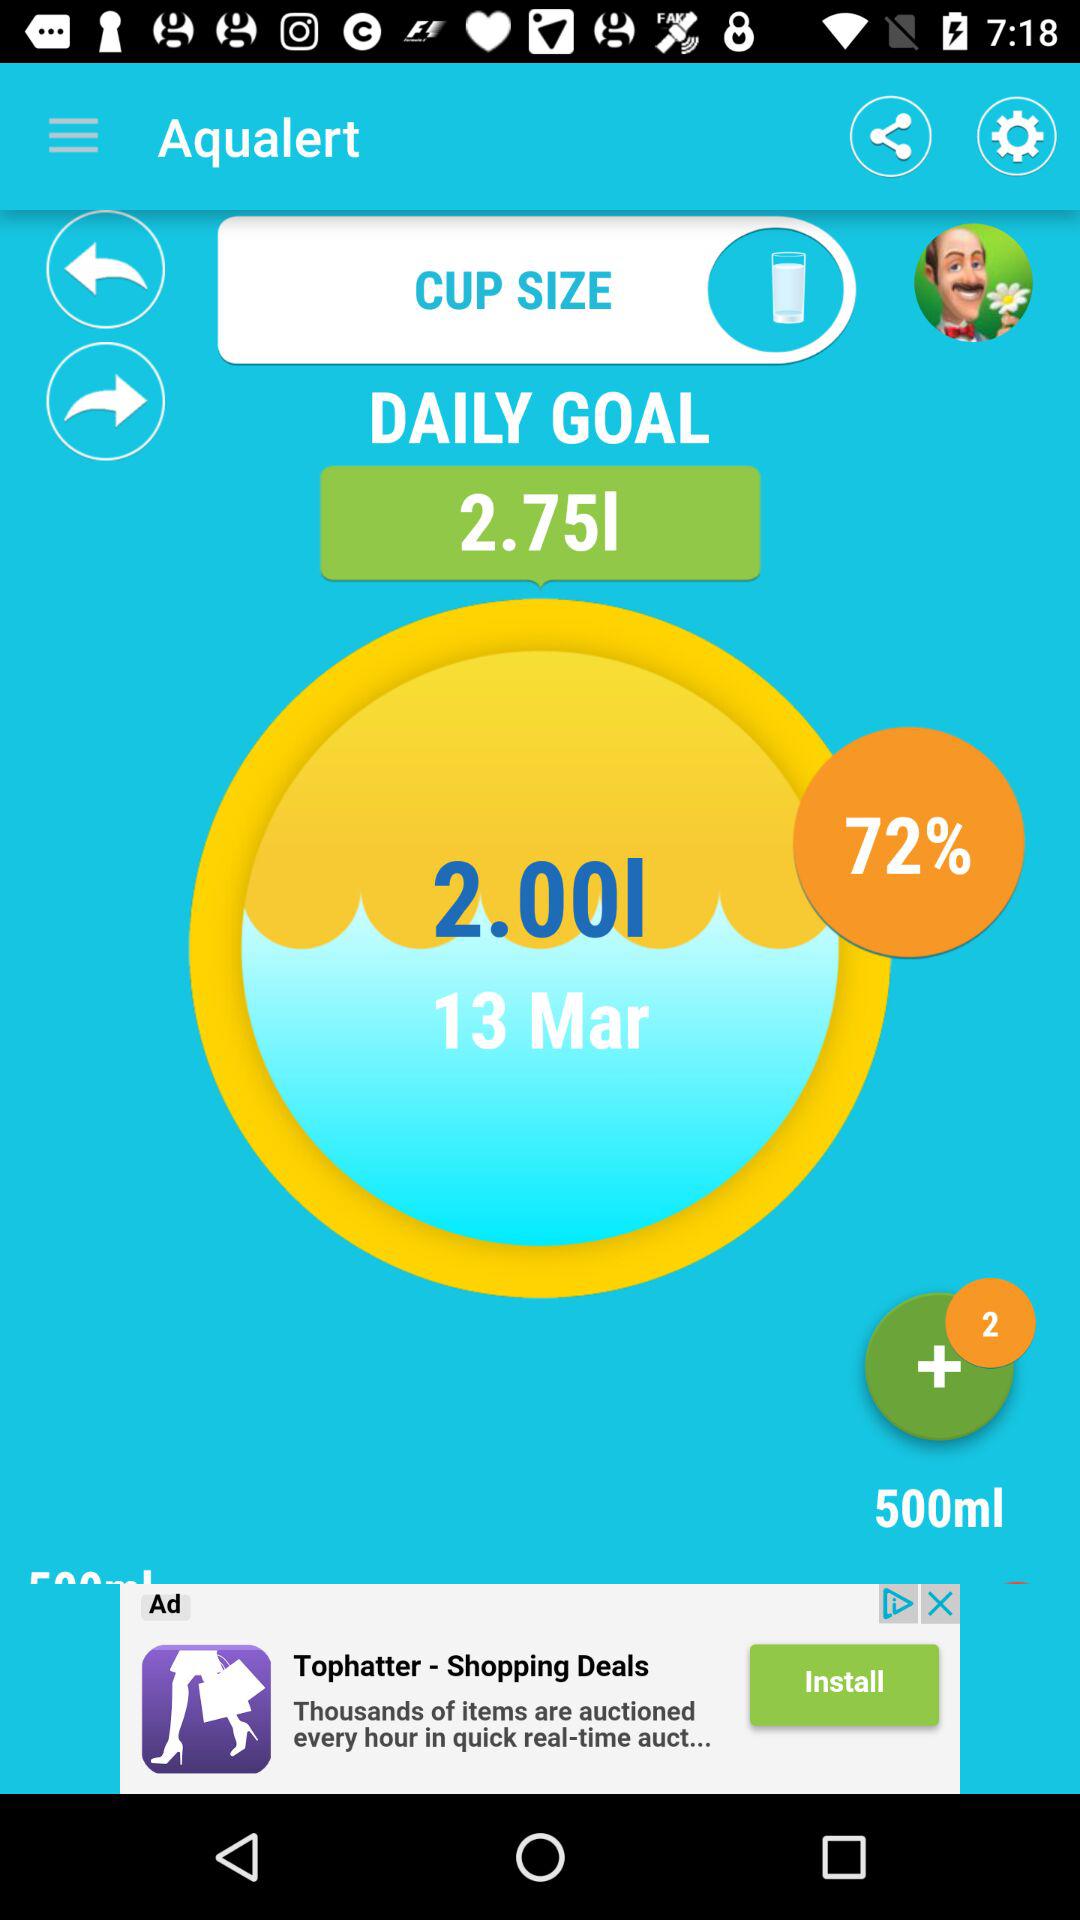 Image resolution: width=1080 pixels, height=1920 pixels. I want to click on forward your daily goal, so click(106, 401).